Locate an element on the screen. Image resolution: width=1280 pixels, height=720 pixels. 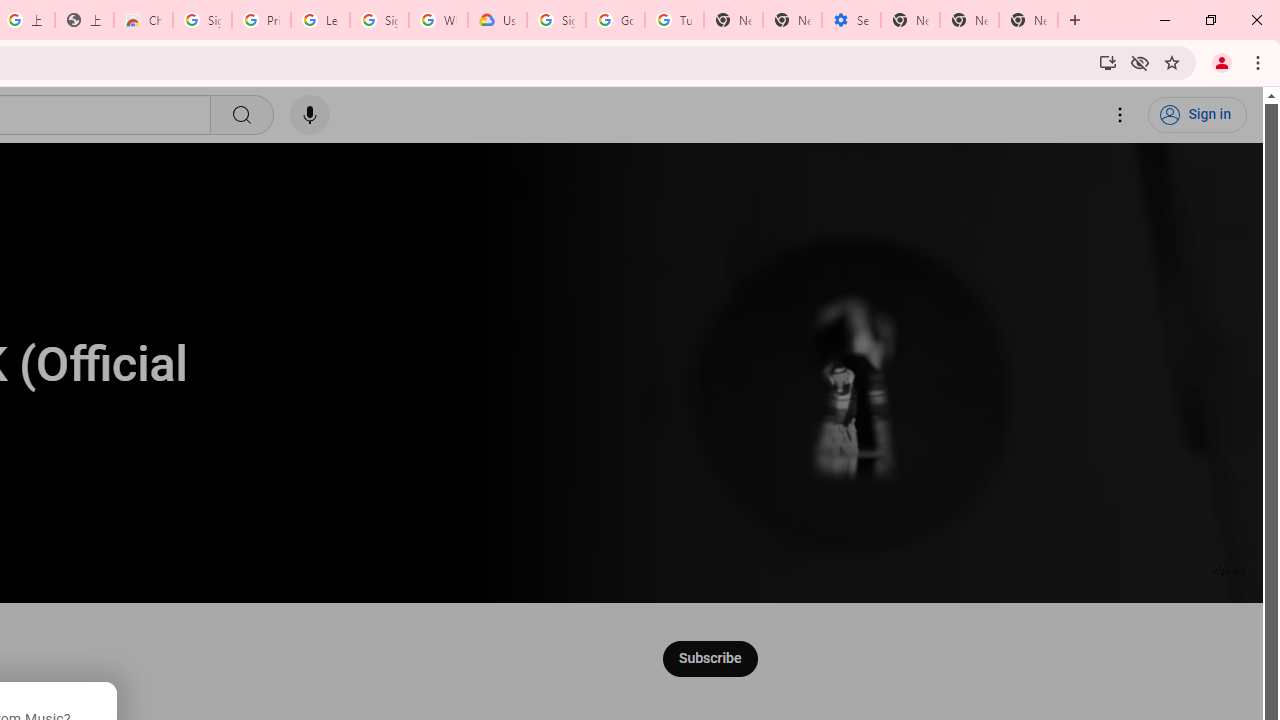
Sign in - Google Accounts is located at coordinates (556, 20).